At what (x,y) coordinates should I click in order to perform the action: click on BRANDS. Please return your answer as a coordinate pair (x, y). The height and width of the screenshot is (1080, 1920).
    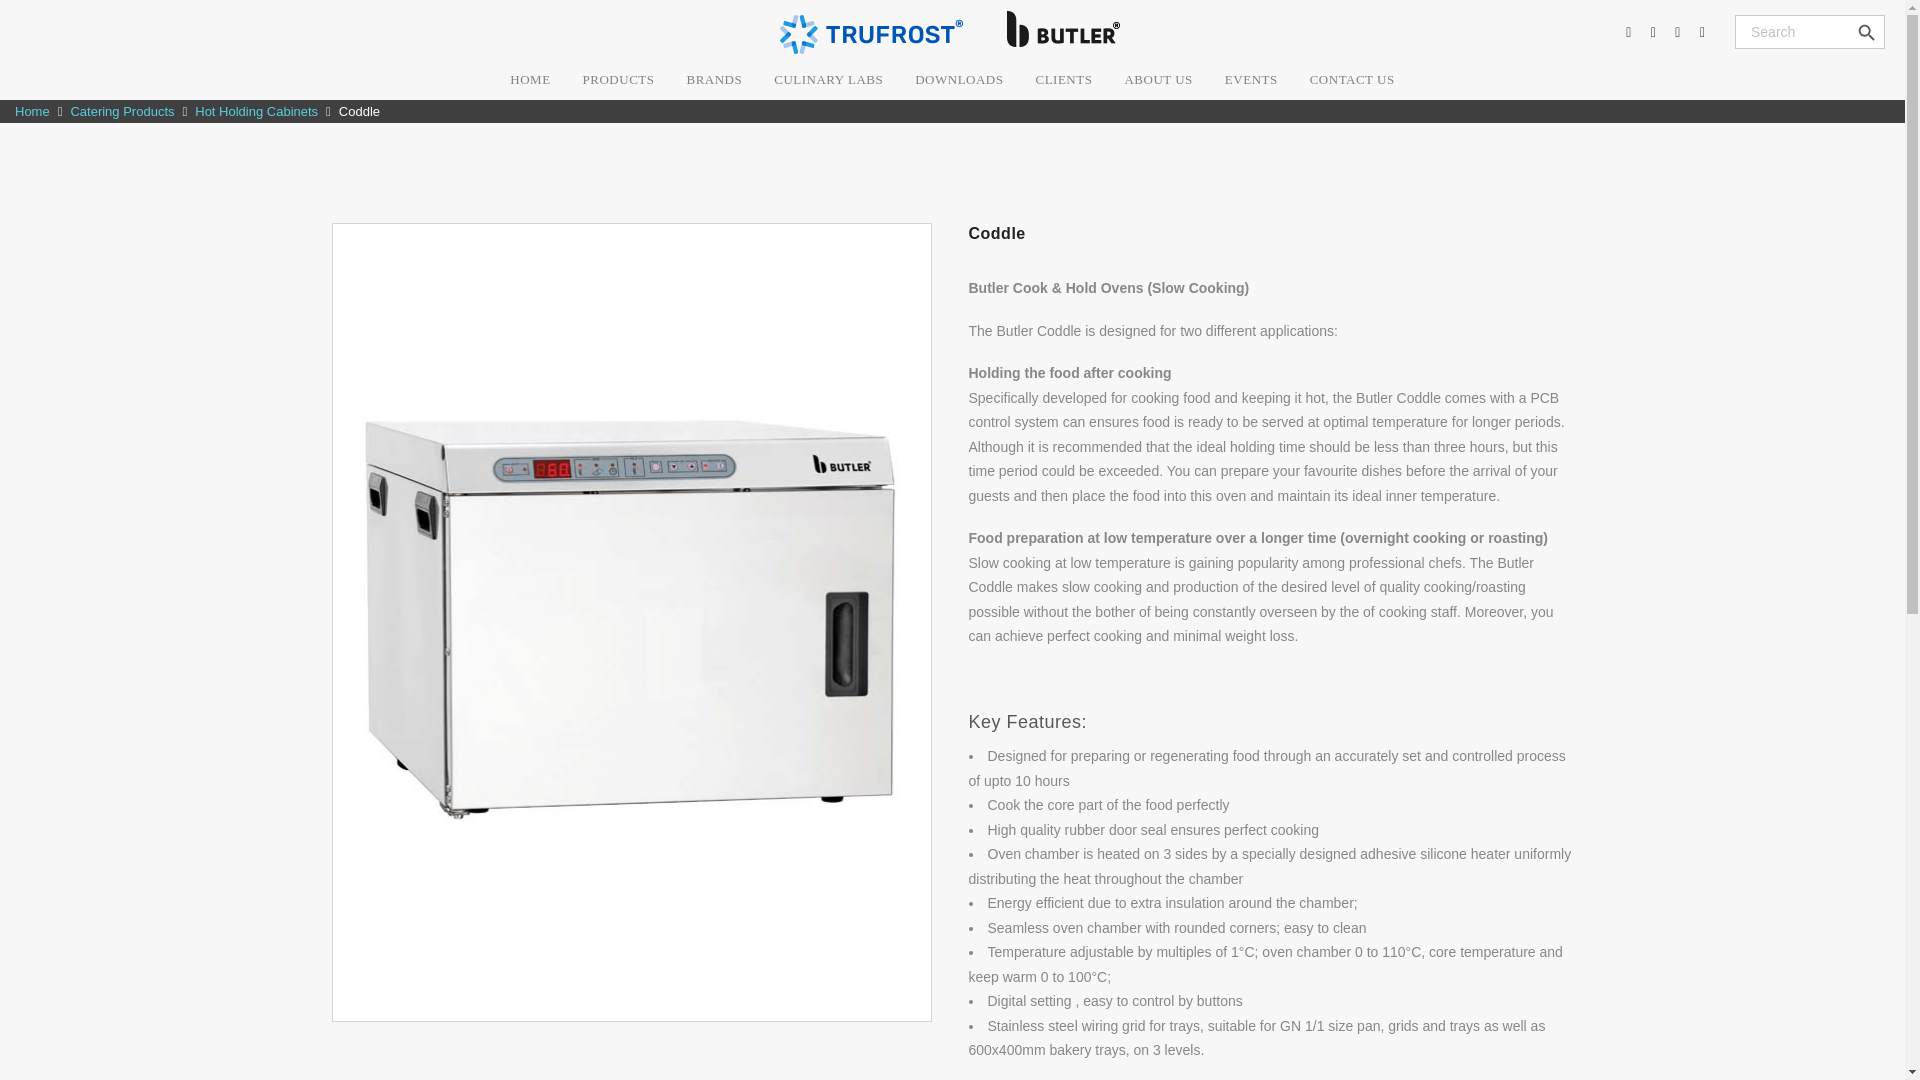
    Looking at the image, I should click on (714, 80).